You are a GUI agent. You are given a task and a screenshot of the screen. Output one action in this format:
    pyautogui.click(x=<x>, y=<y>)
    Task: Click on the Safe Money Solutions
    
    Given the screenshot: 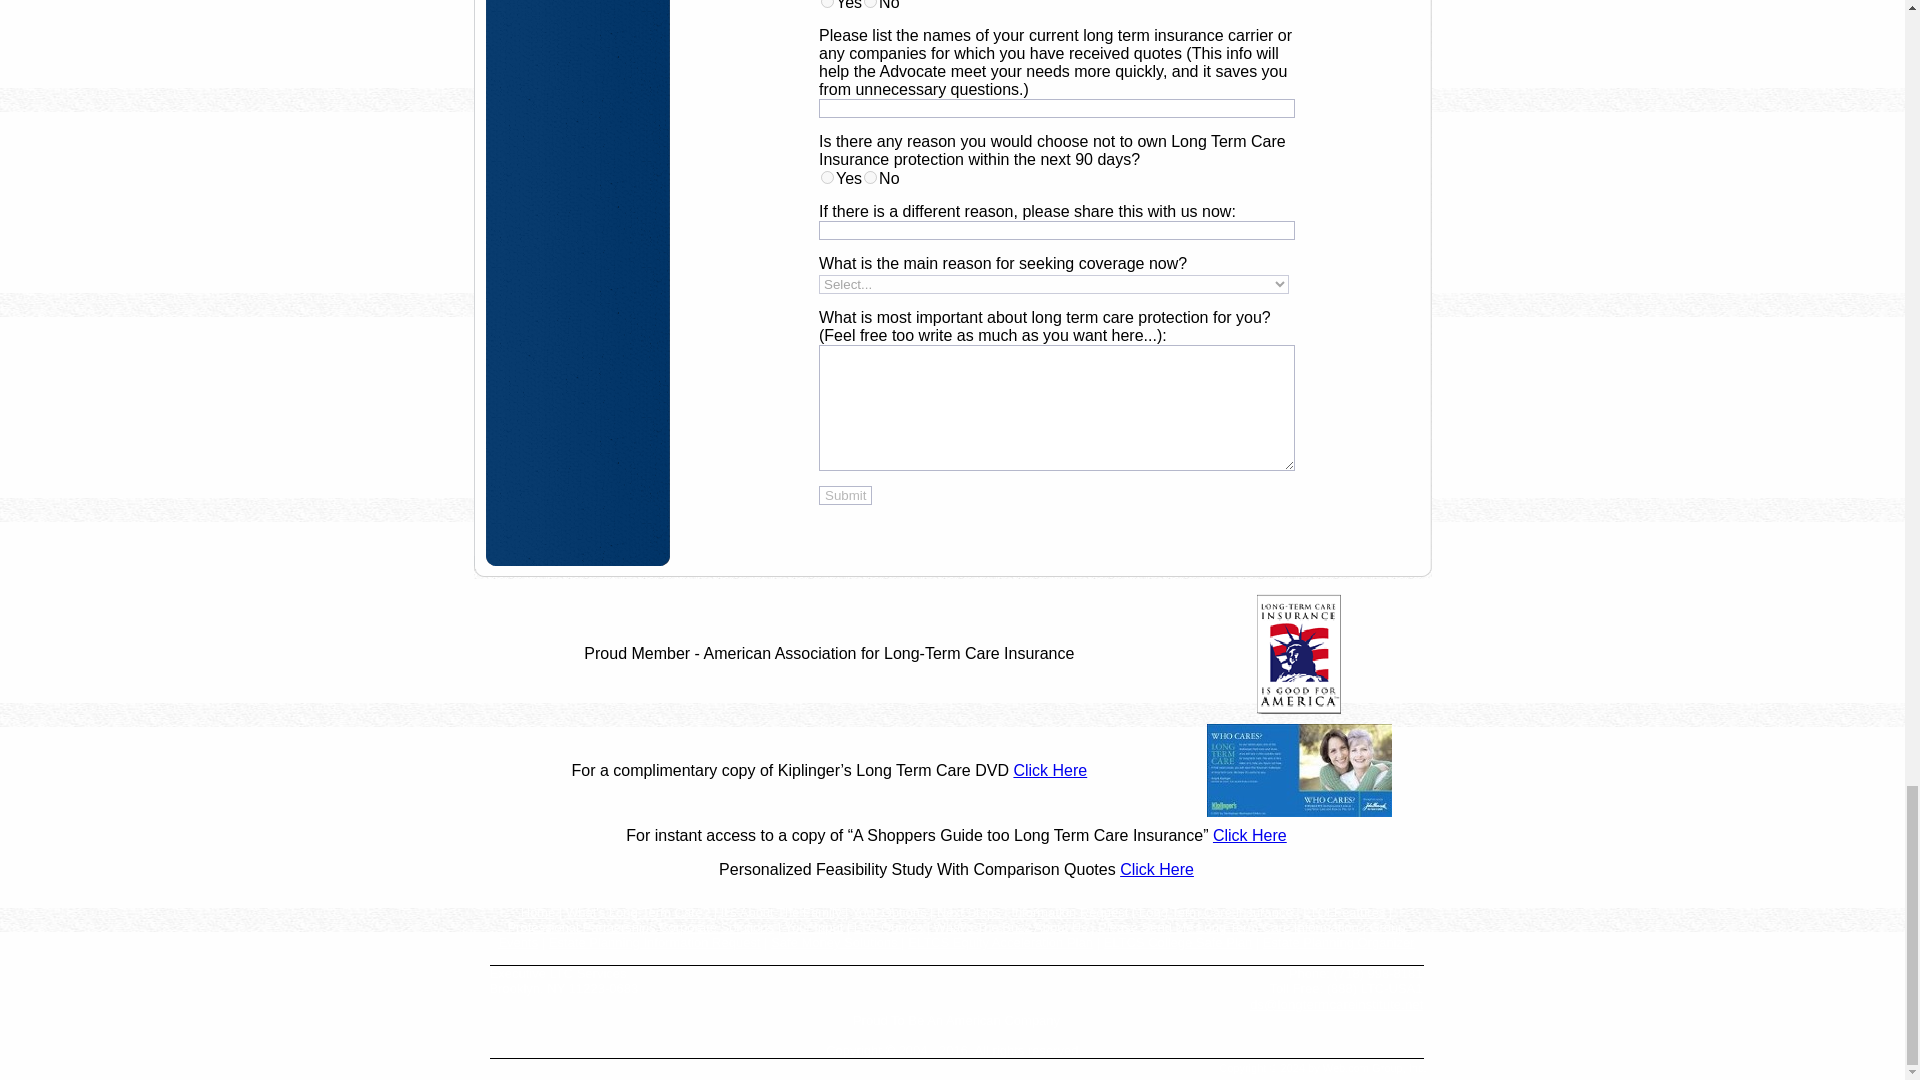 What is the action you would take?
    pyautogui.click(x=836, y=942)
    